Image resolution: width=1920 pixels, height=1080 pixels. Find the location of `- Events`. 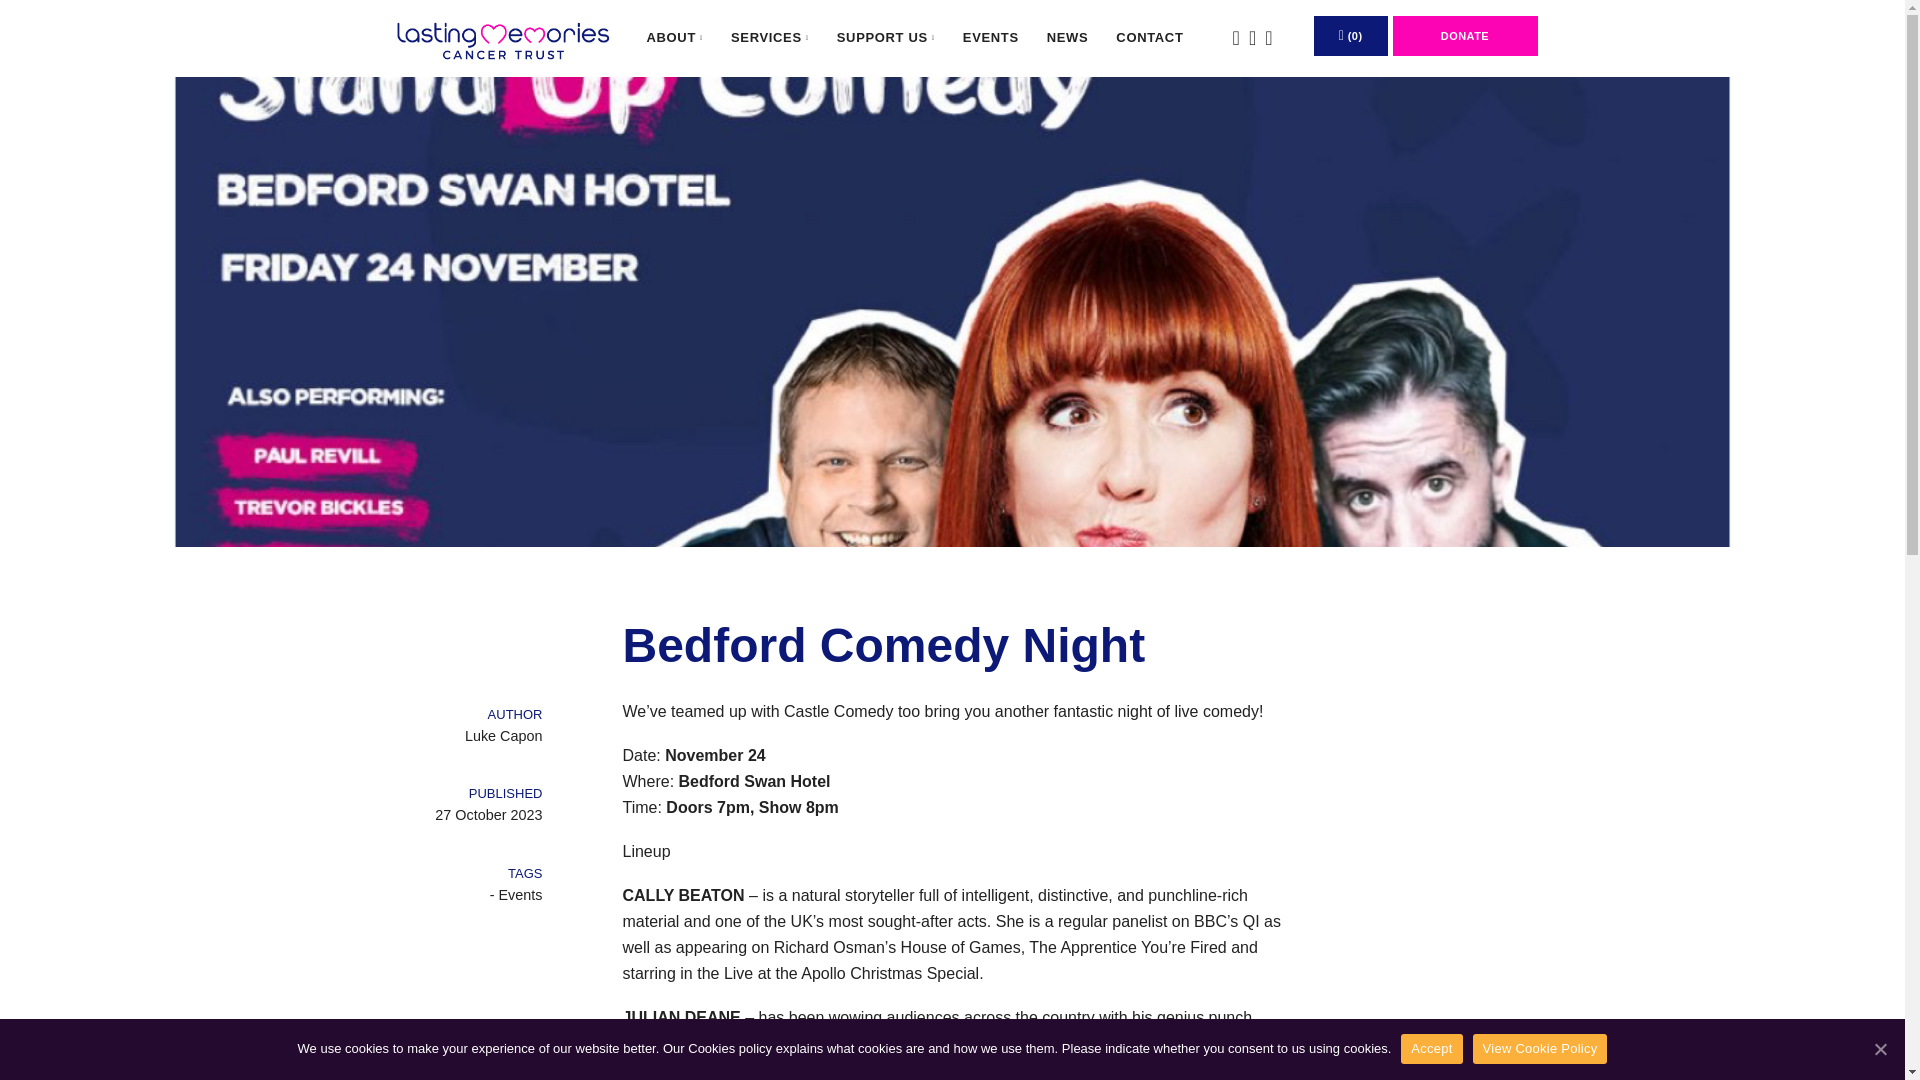

- Events is located at coordinates (516, 894).